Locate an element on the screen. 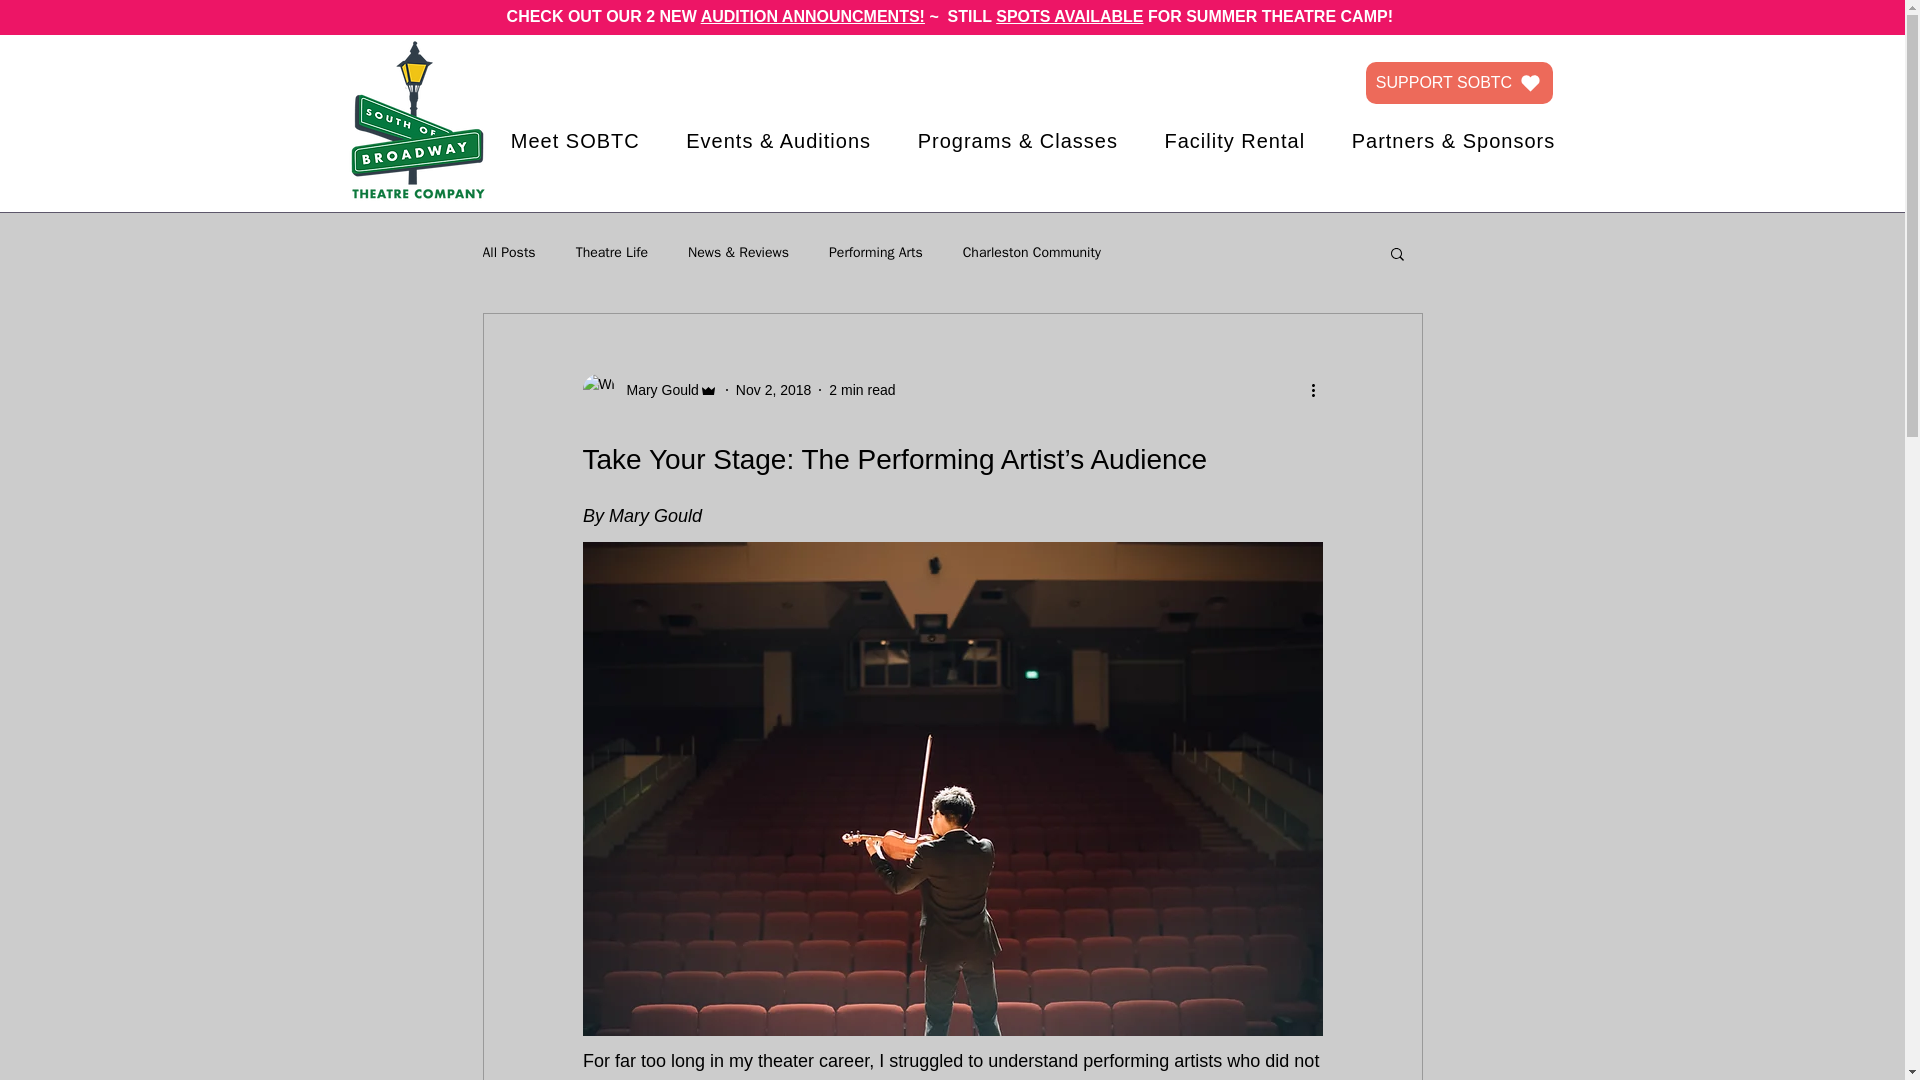 This screenshot has width=1920, height=1080. Mary Gould is located at coordinates (648, 390).